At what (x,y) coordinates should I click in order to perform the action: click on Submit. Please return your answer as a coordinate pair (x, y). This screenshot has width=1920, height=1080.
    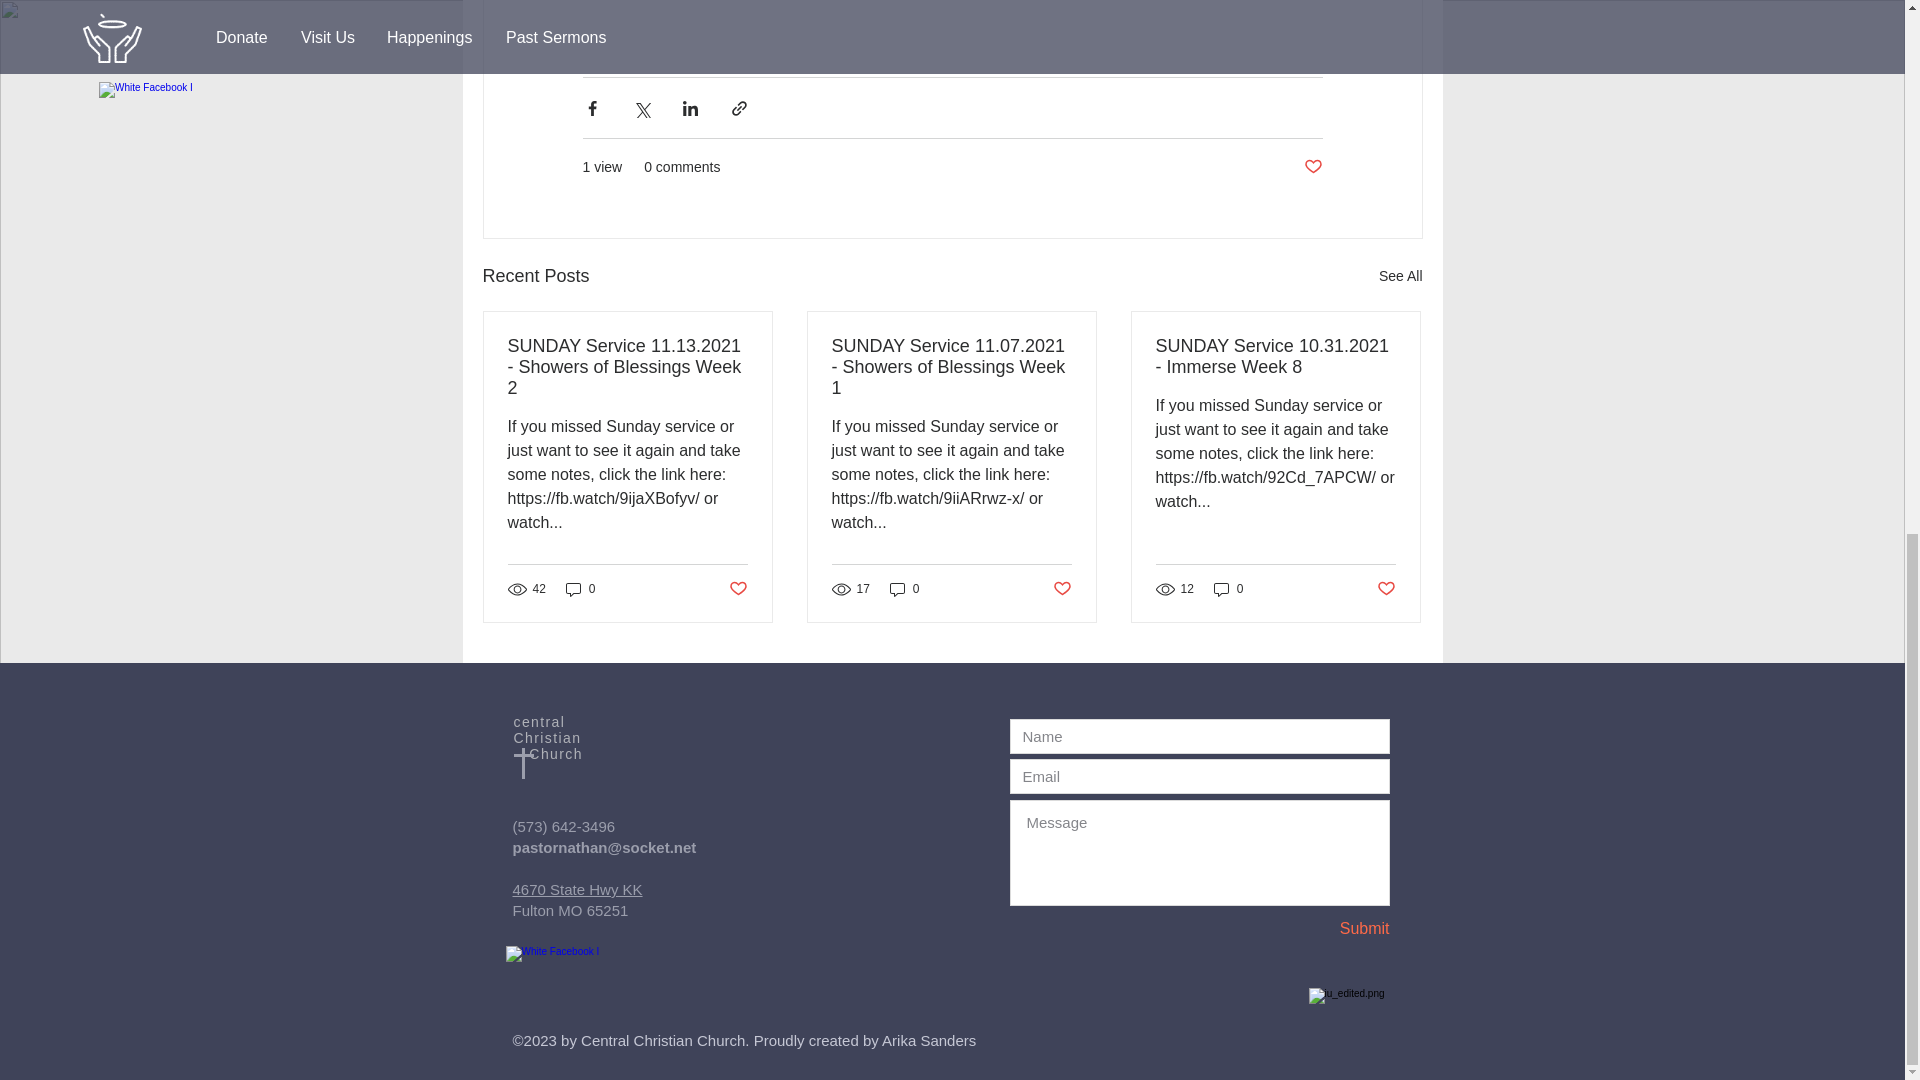
    Looking at the image, I should click on (1319, 929).